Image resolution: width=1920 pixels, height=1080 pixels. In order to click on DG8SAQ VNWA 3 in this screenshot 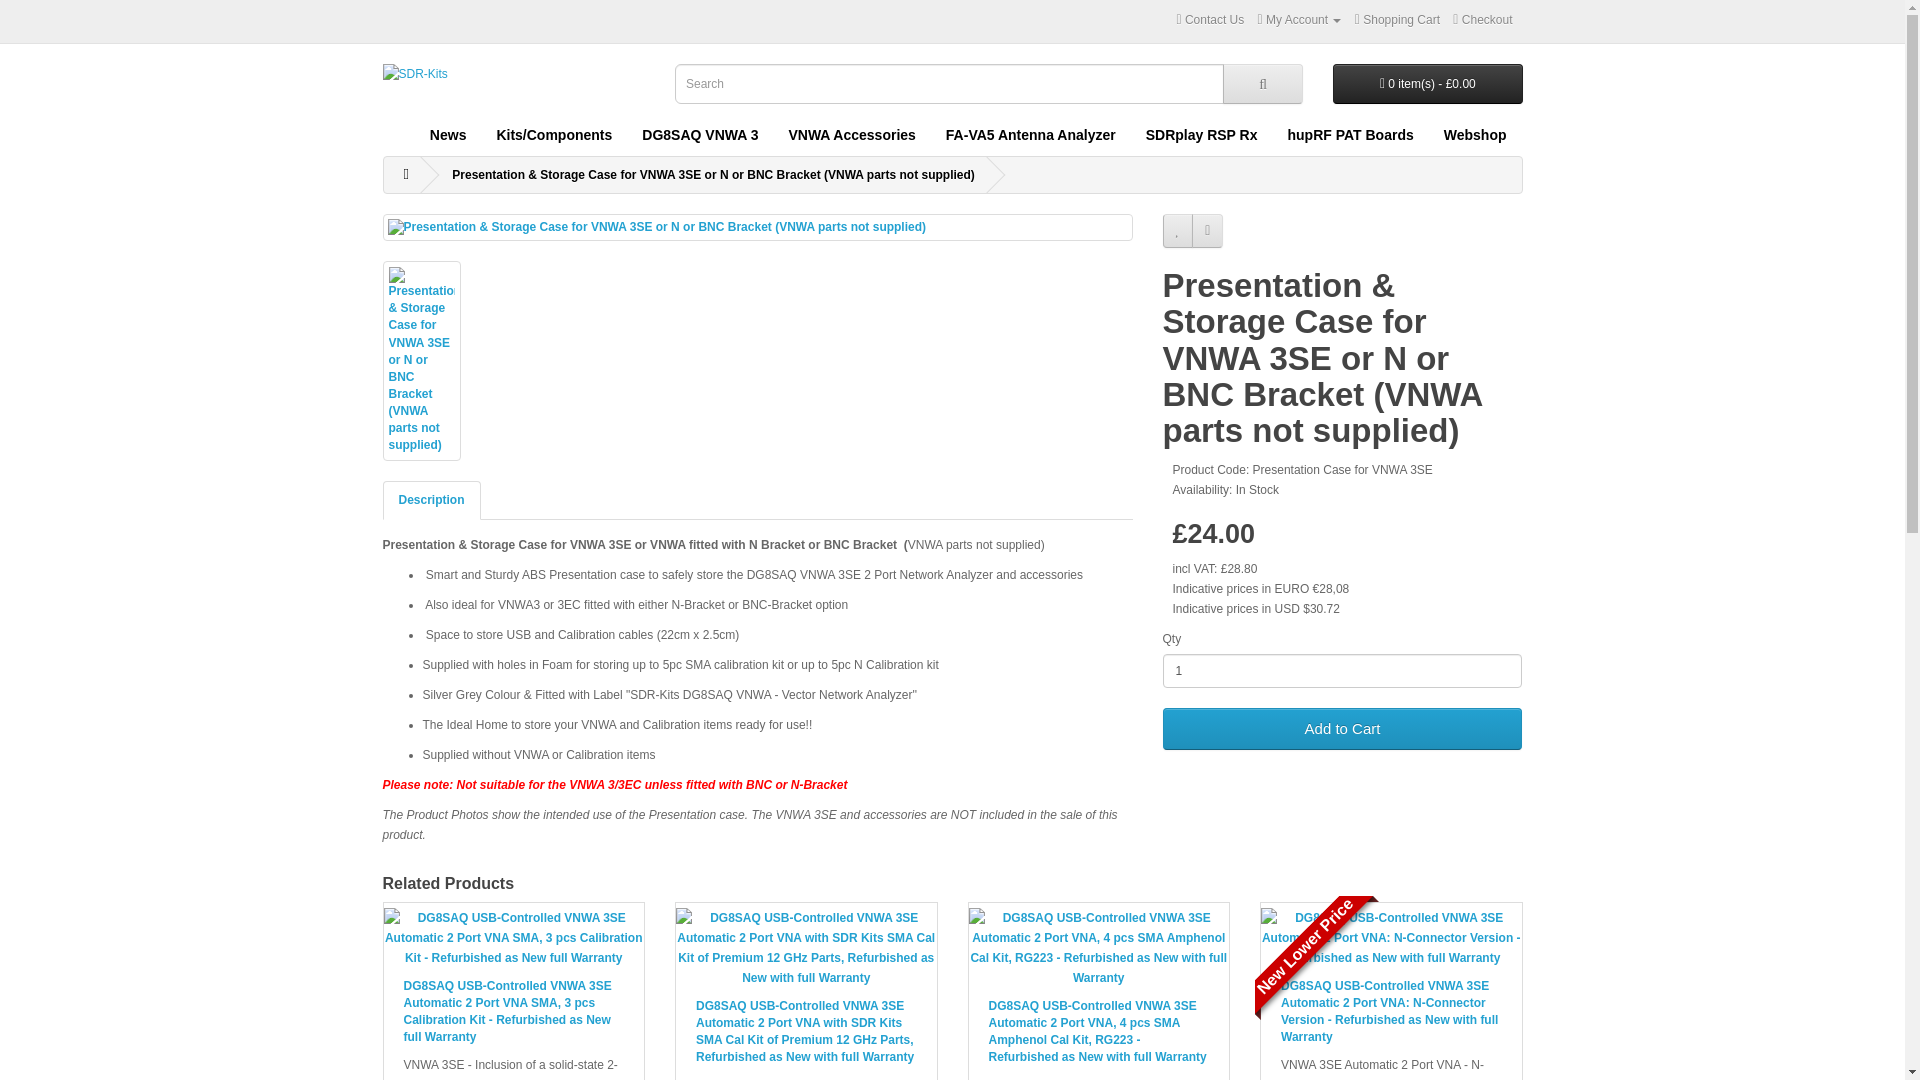, I will do `click(700, 134)`.